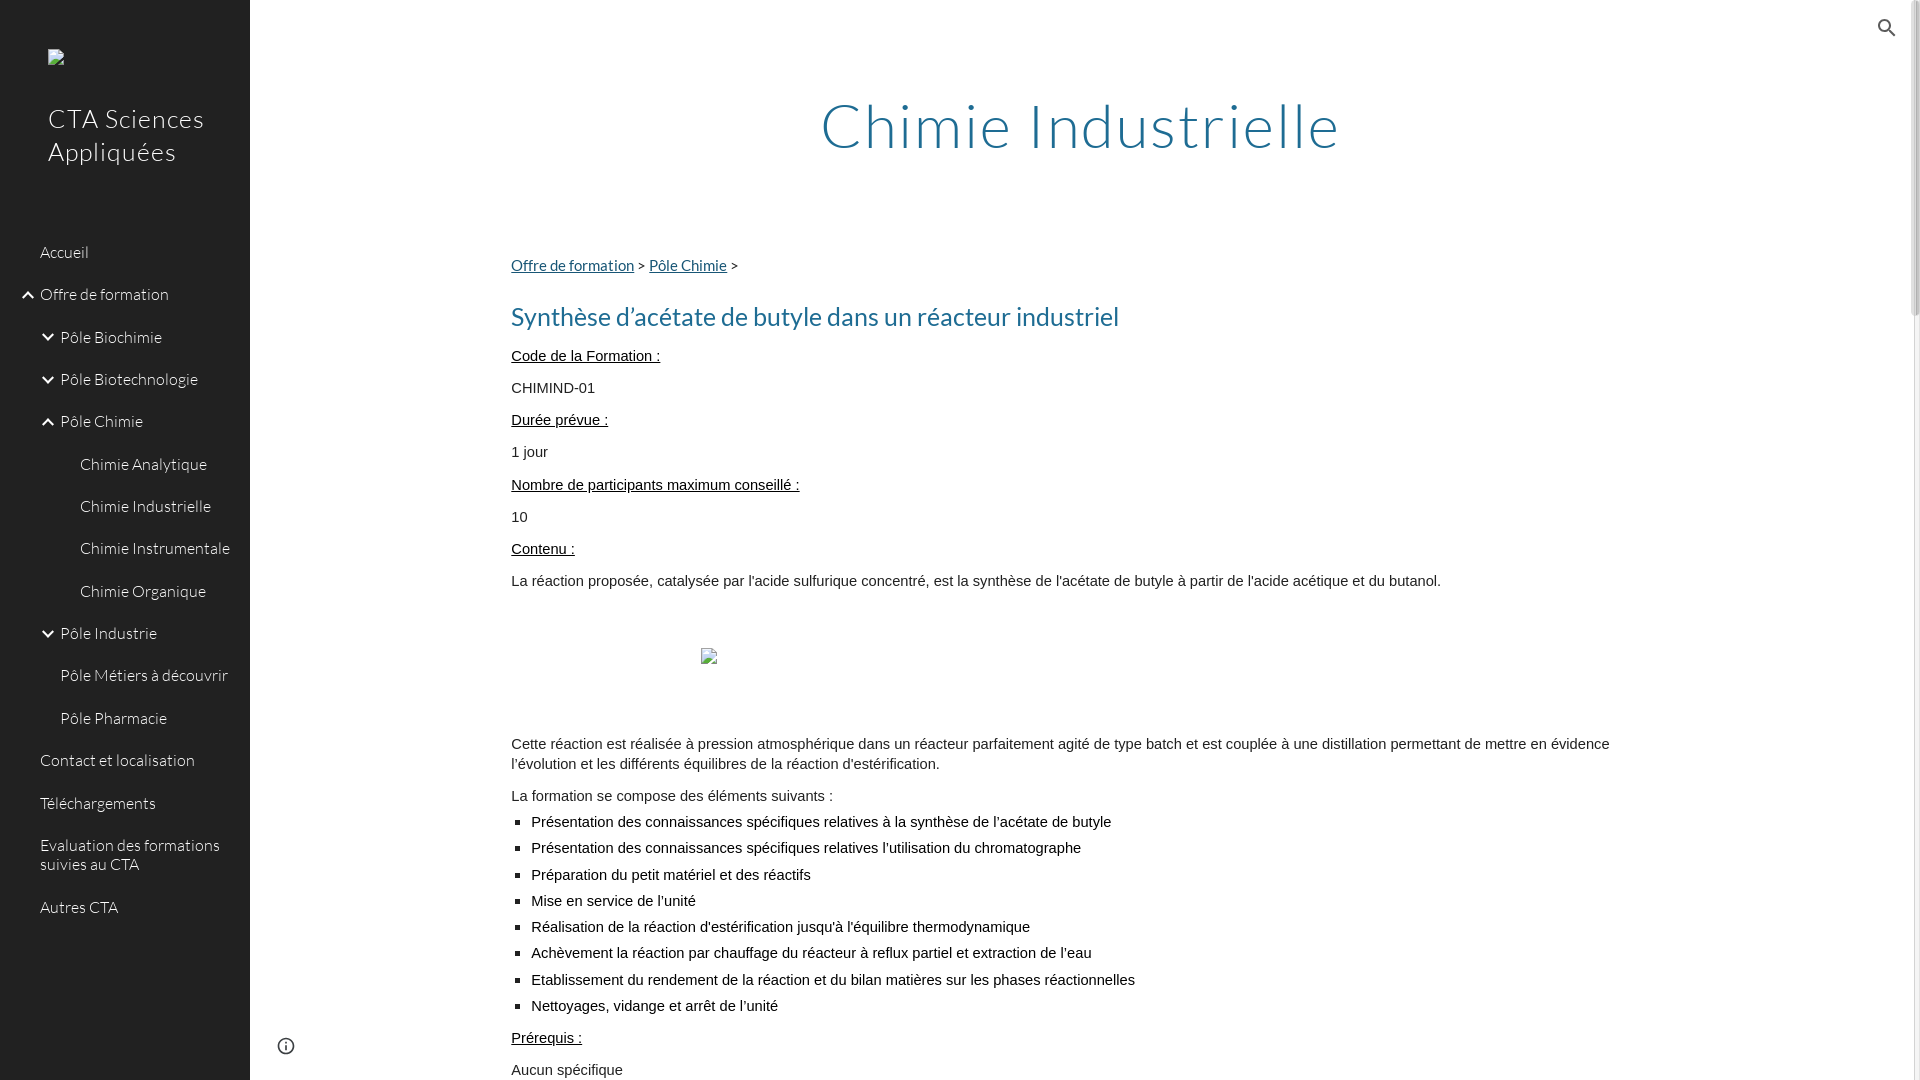  What do you see at coordinates (572, 266) in the screenshot?
I see `Offre de formation` at bounding box center [572, 266].